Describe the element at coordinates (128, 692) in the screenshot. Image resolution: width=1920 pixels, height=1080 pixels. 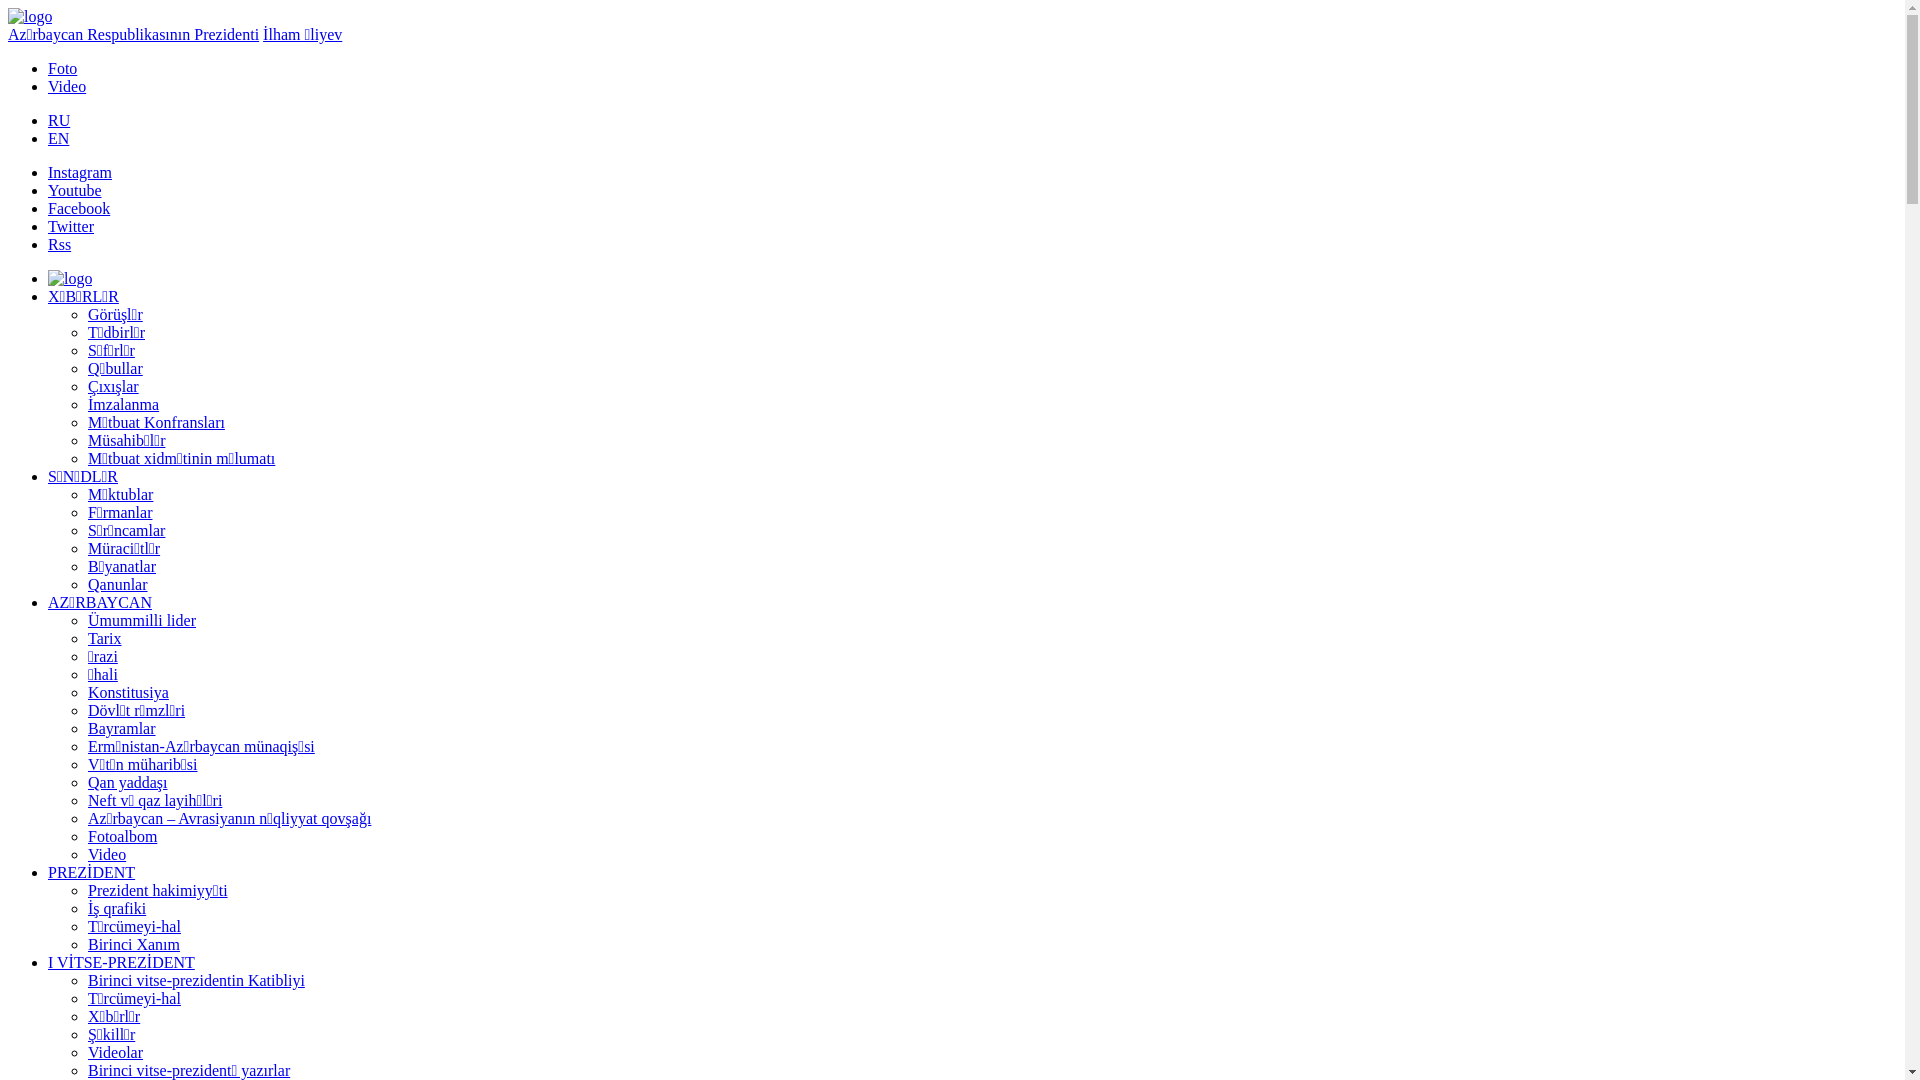
I see `Konstitusiya` at that location.